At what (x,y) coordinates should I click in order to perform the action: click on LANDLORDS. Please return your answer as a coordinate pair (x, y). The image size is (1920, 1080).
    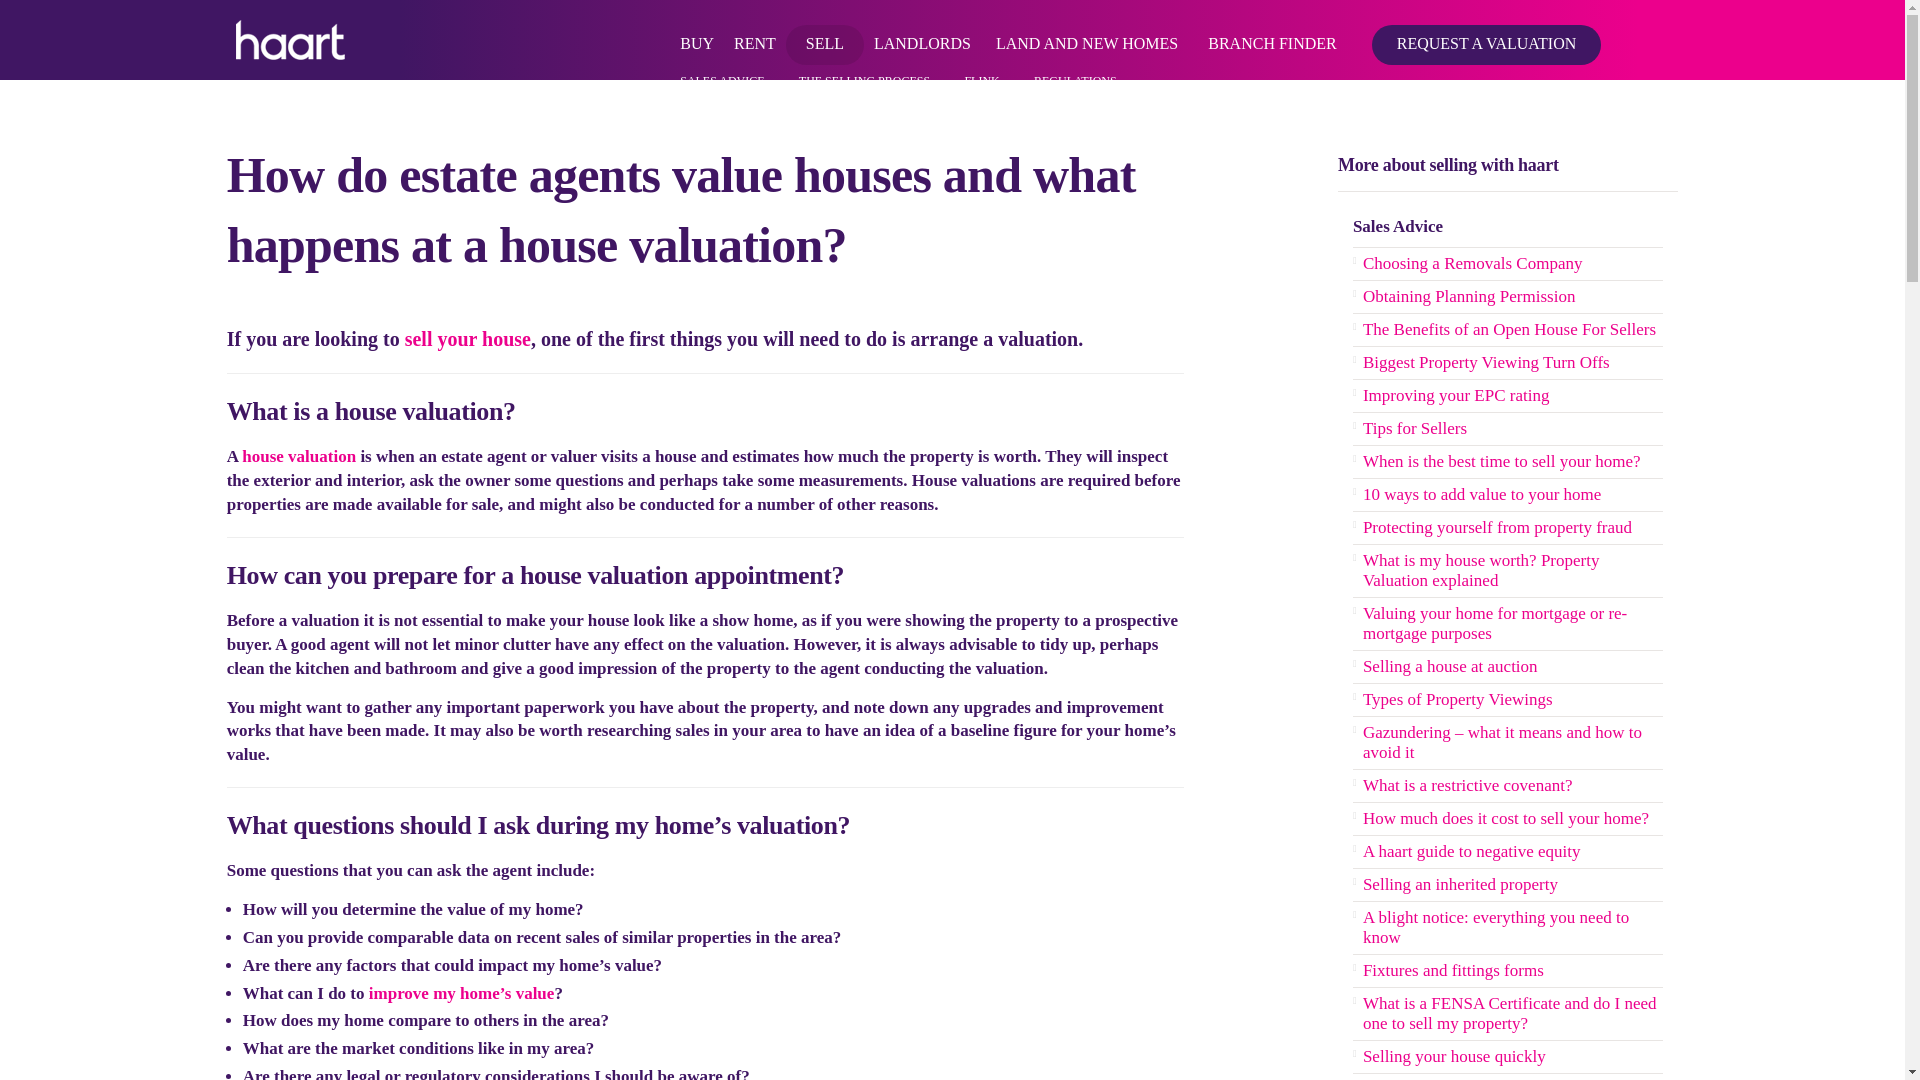
    Looking at the image, I should click on (922, 40).